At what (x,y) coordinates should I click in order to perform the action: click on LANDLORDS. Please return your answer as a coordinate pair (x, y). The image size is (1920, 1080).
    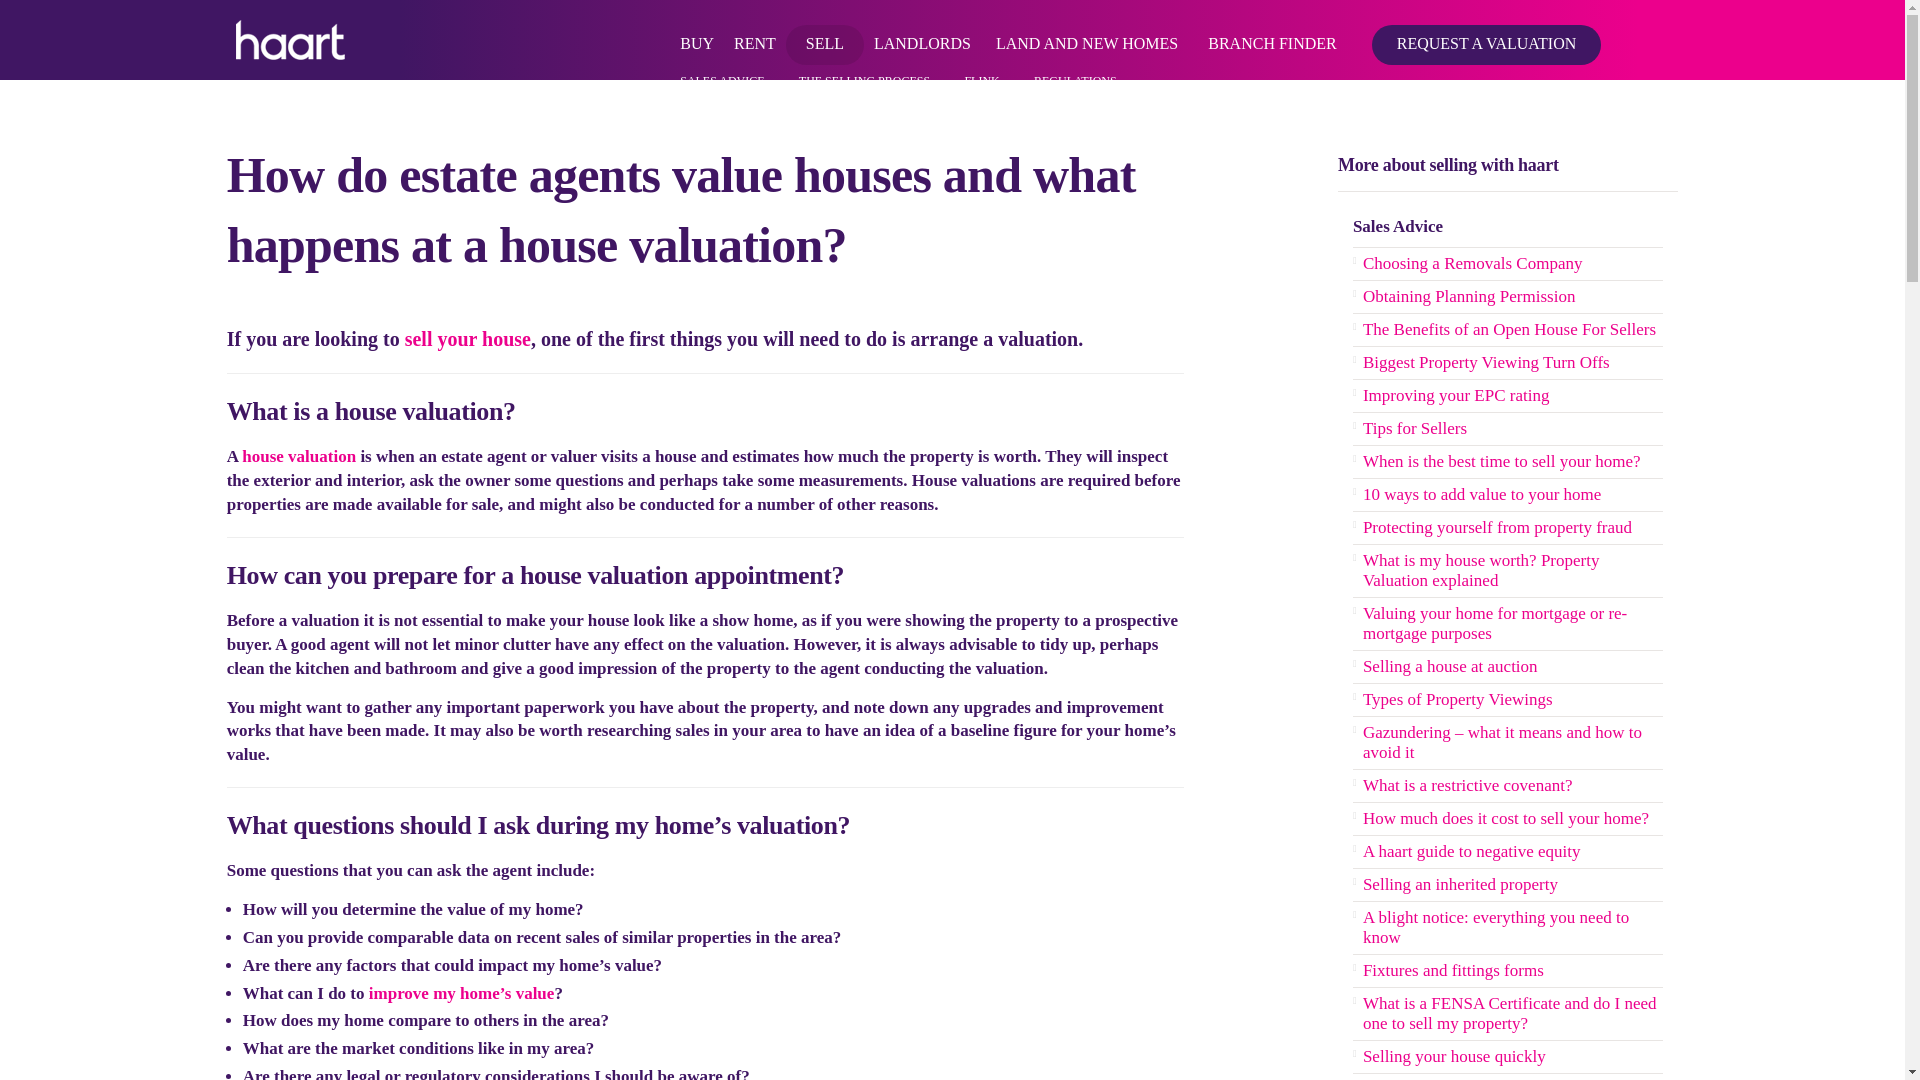
    Looking at the image, I should click on (922, 40).